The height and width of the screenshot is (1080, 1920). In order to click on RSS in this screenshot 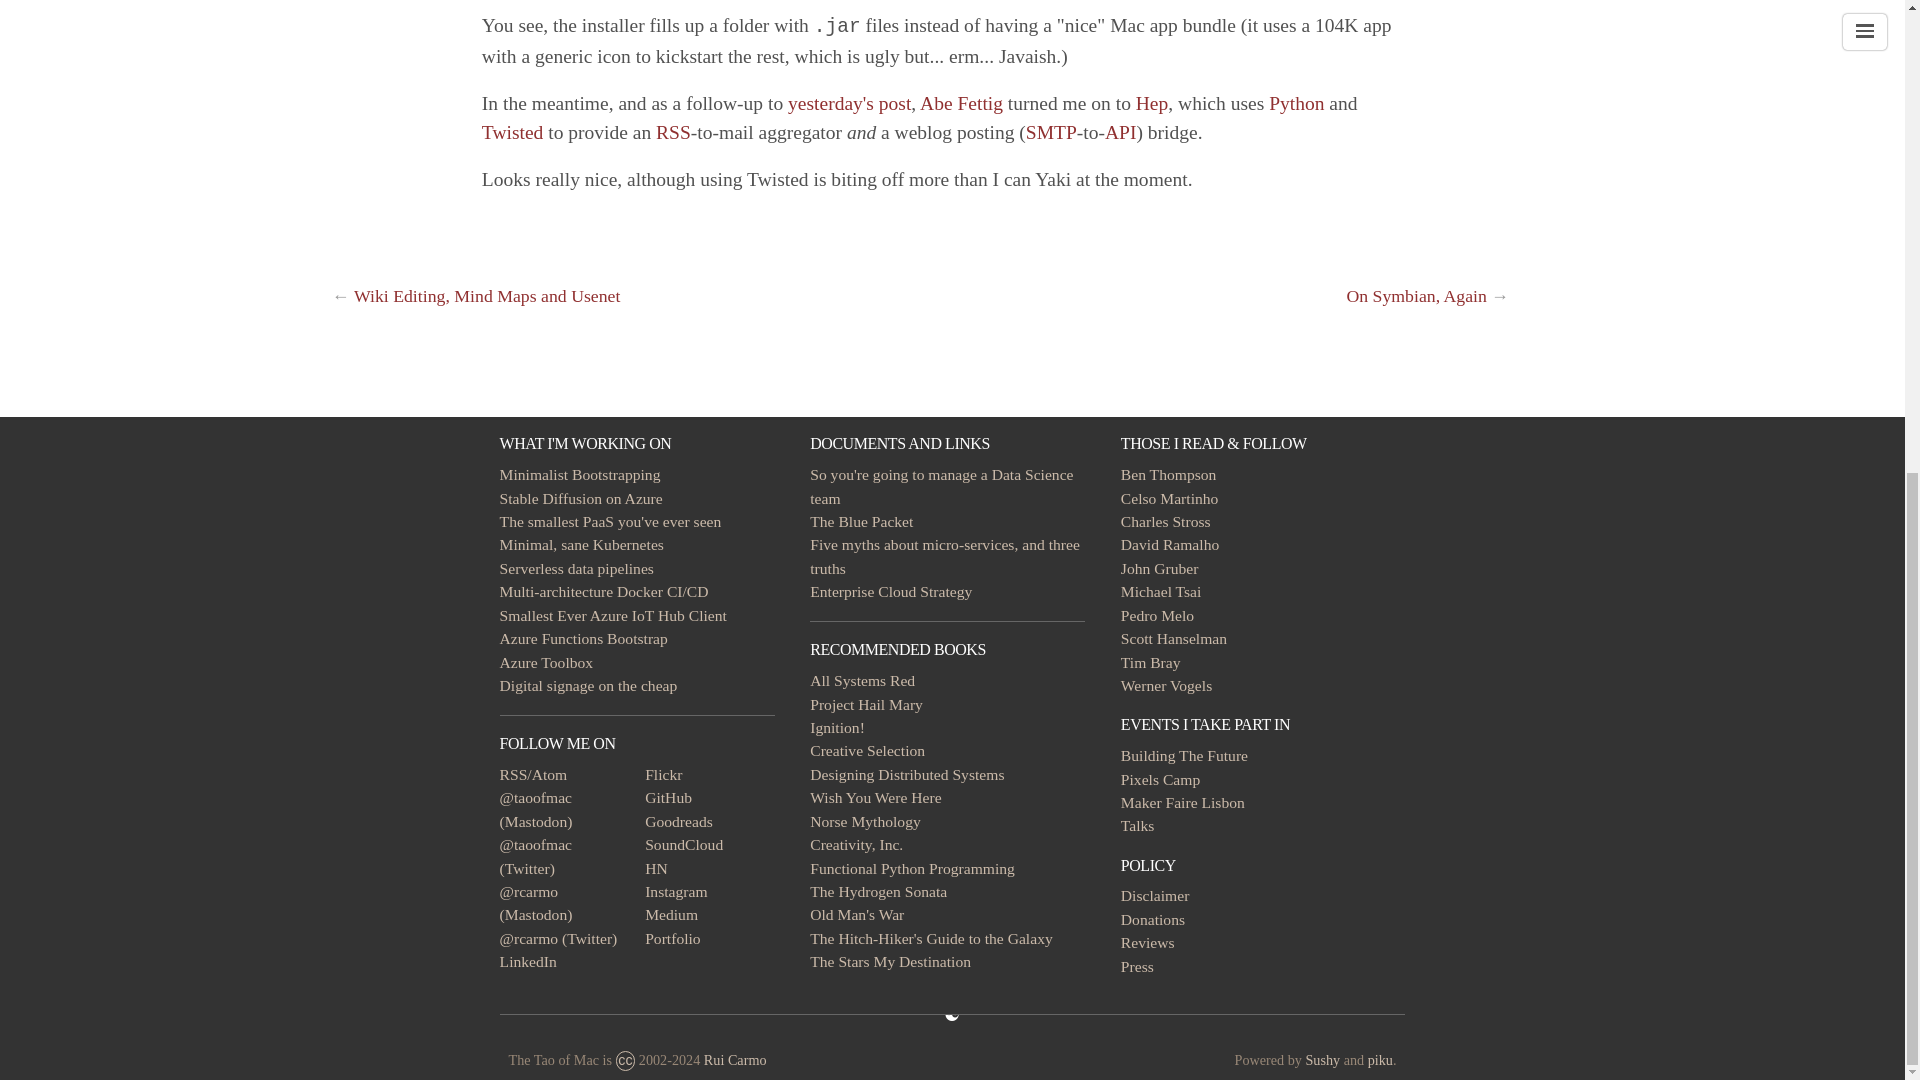, I will do `click(674, 132)`.